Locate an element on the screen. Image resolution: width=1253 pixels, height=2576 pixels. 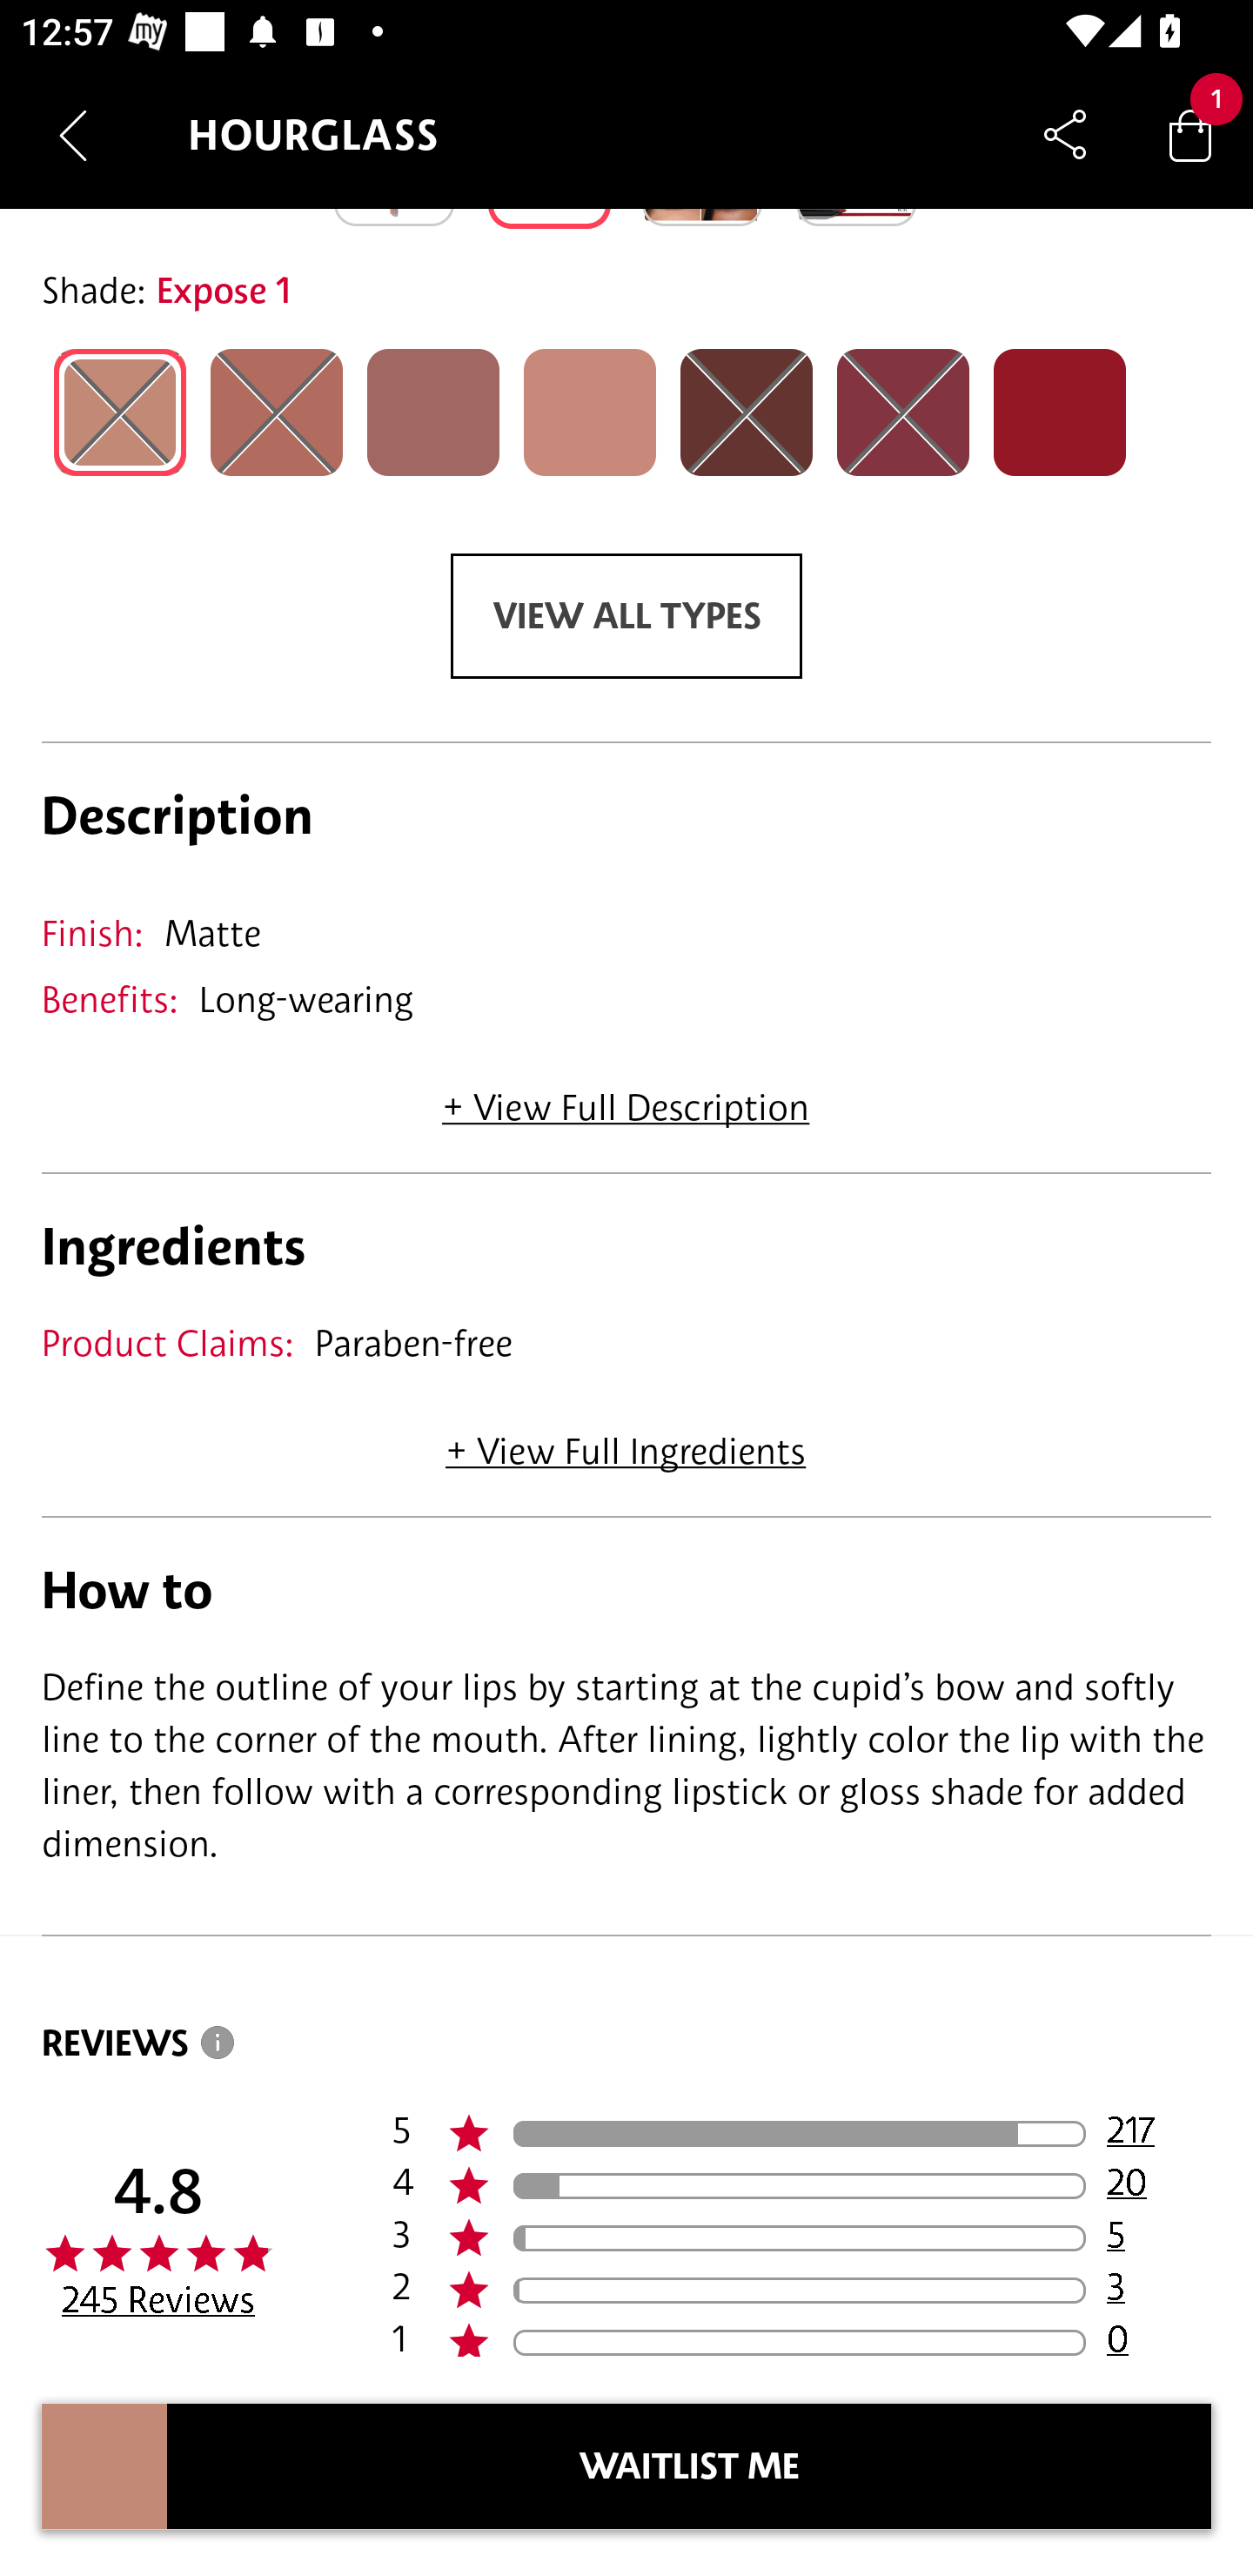
5 88.0 217 is located at coordinates (801, 2134).